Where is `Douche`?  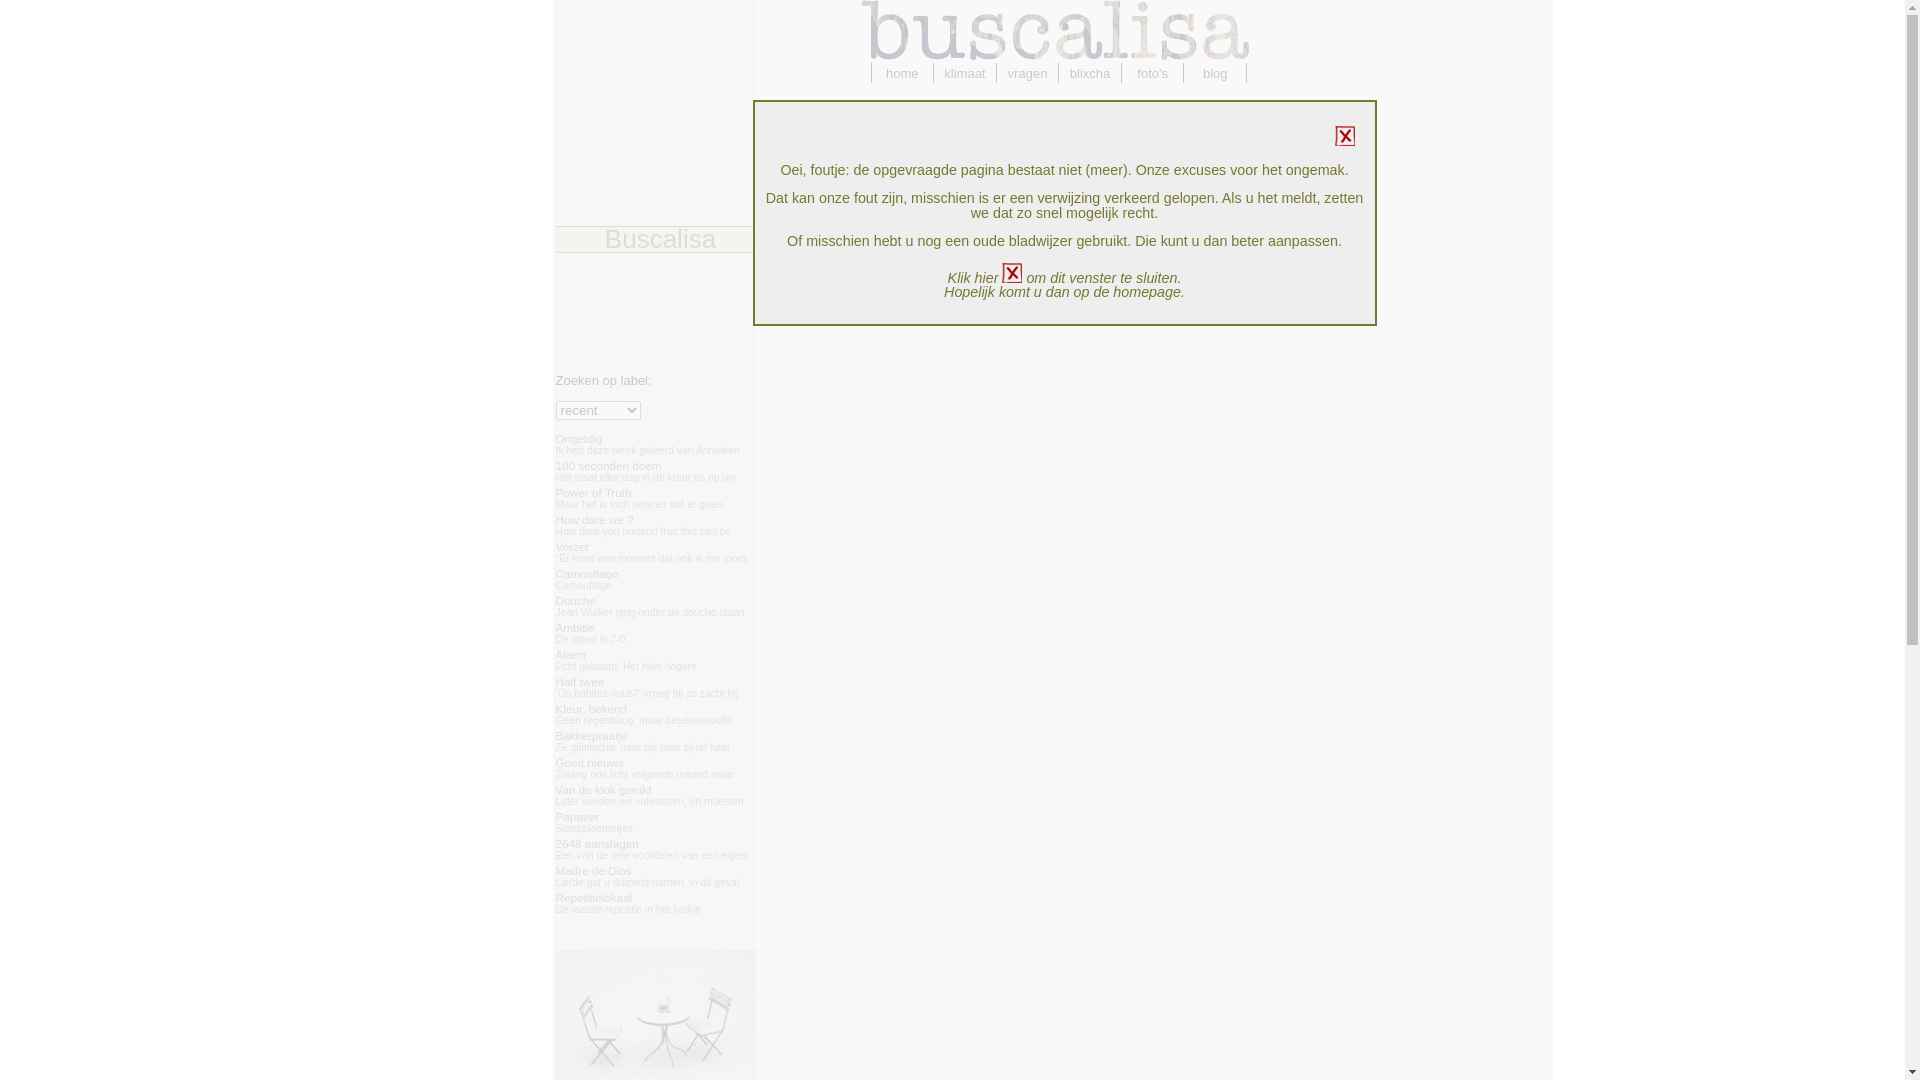
Douche is located at coordinates (576, 600).